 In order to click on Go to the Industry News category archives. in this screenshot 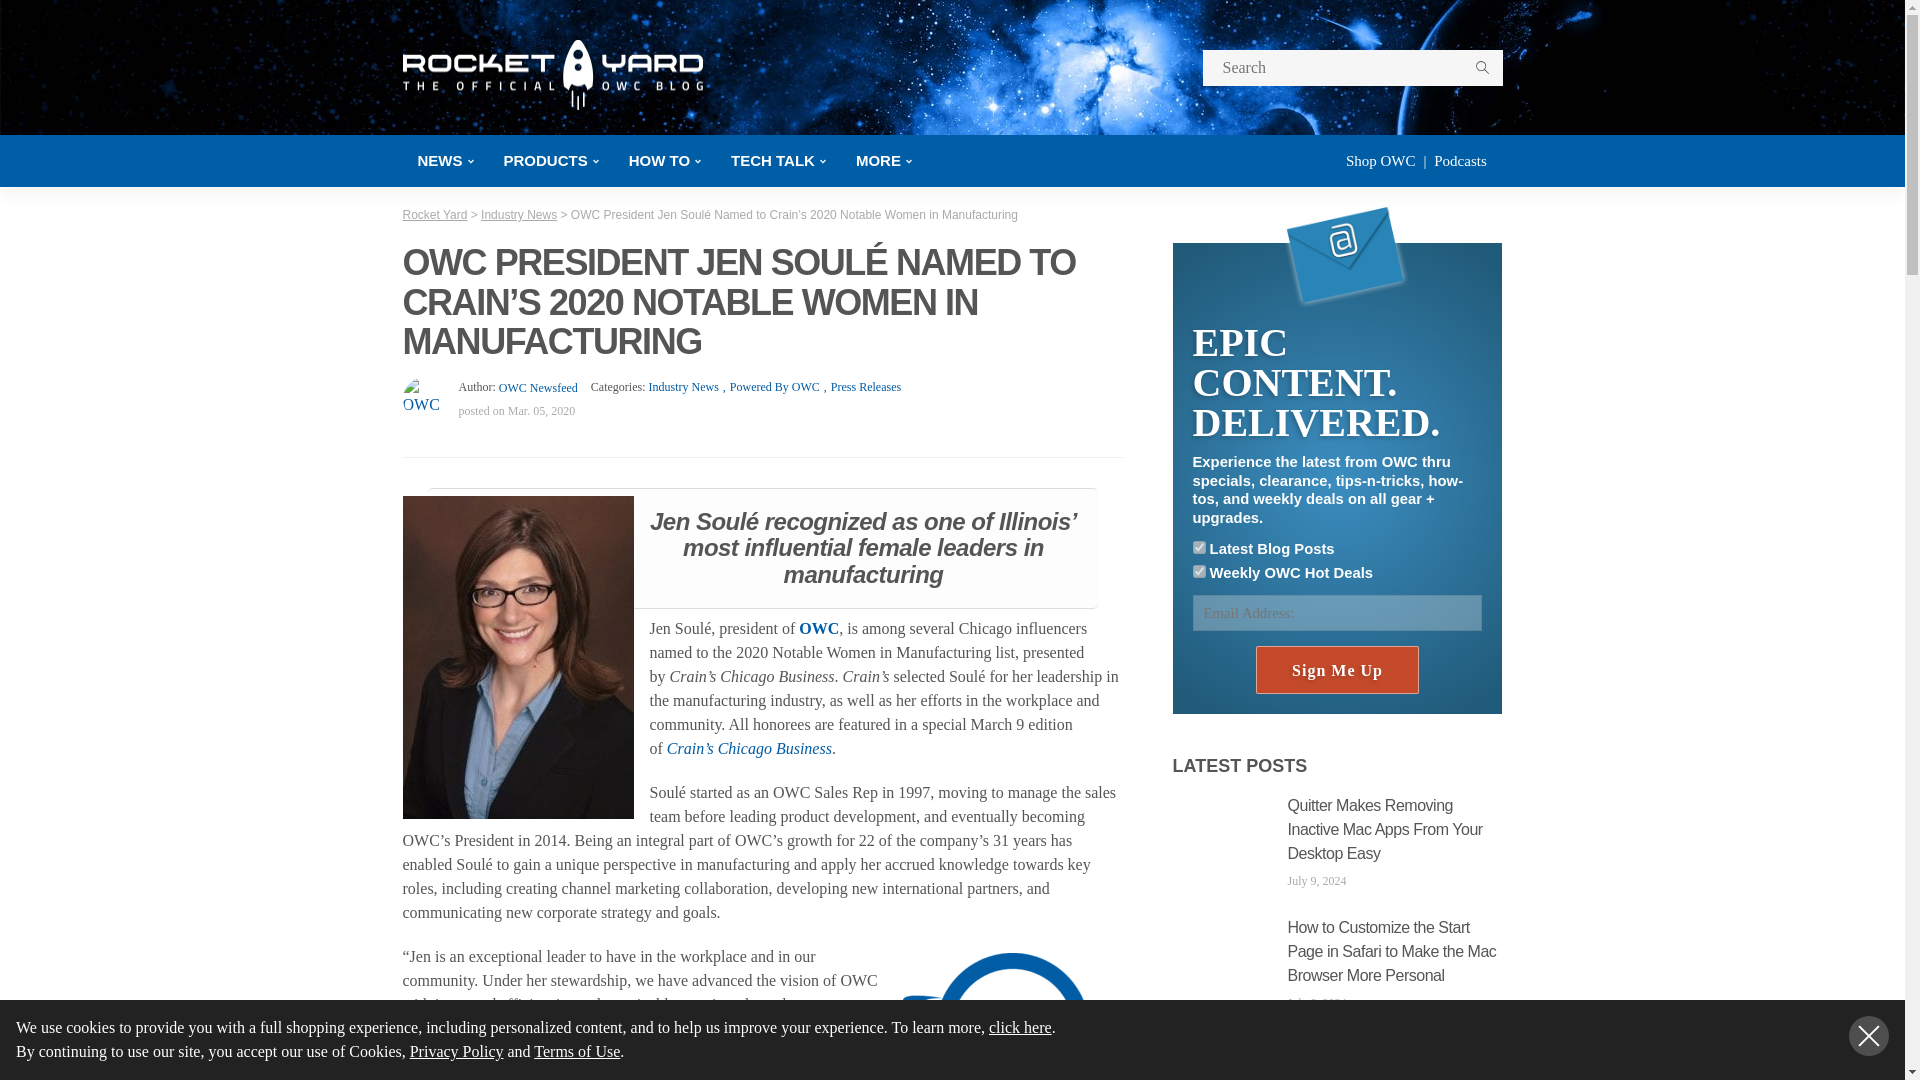, I will do `click(518, 215)`.